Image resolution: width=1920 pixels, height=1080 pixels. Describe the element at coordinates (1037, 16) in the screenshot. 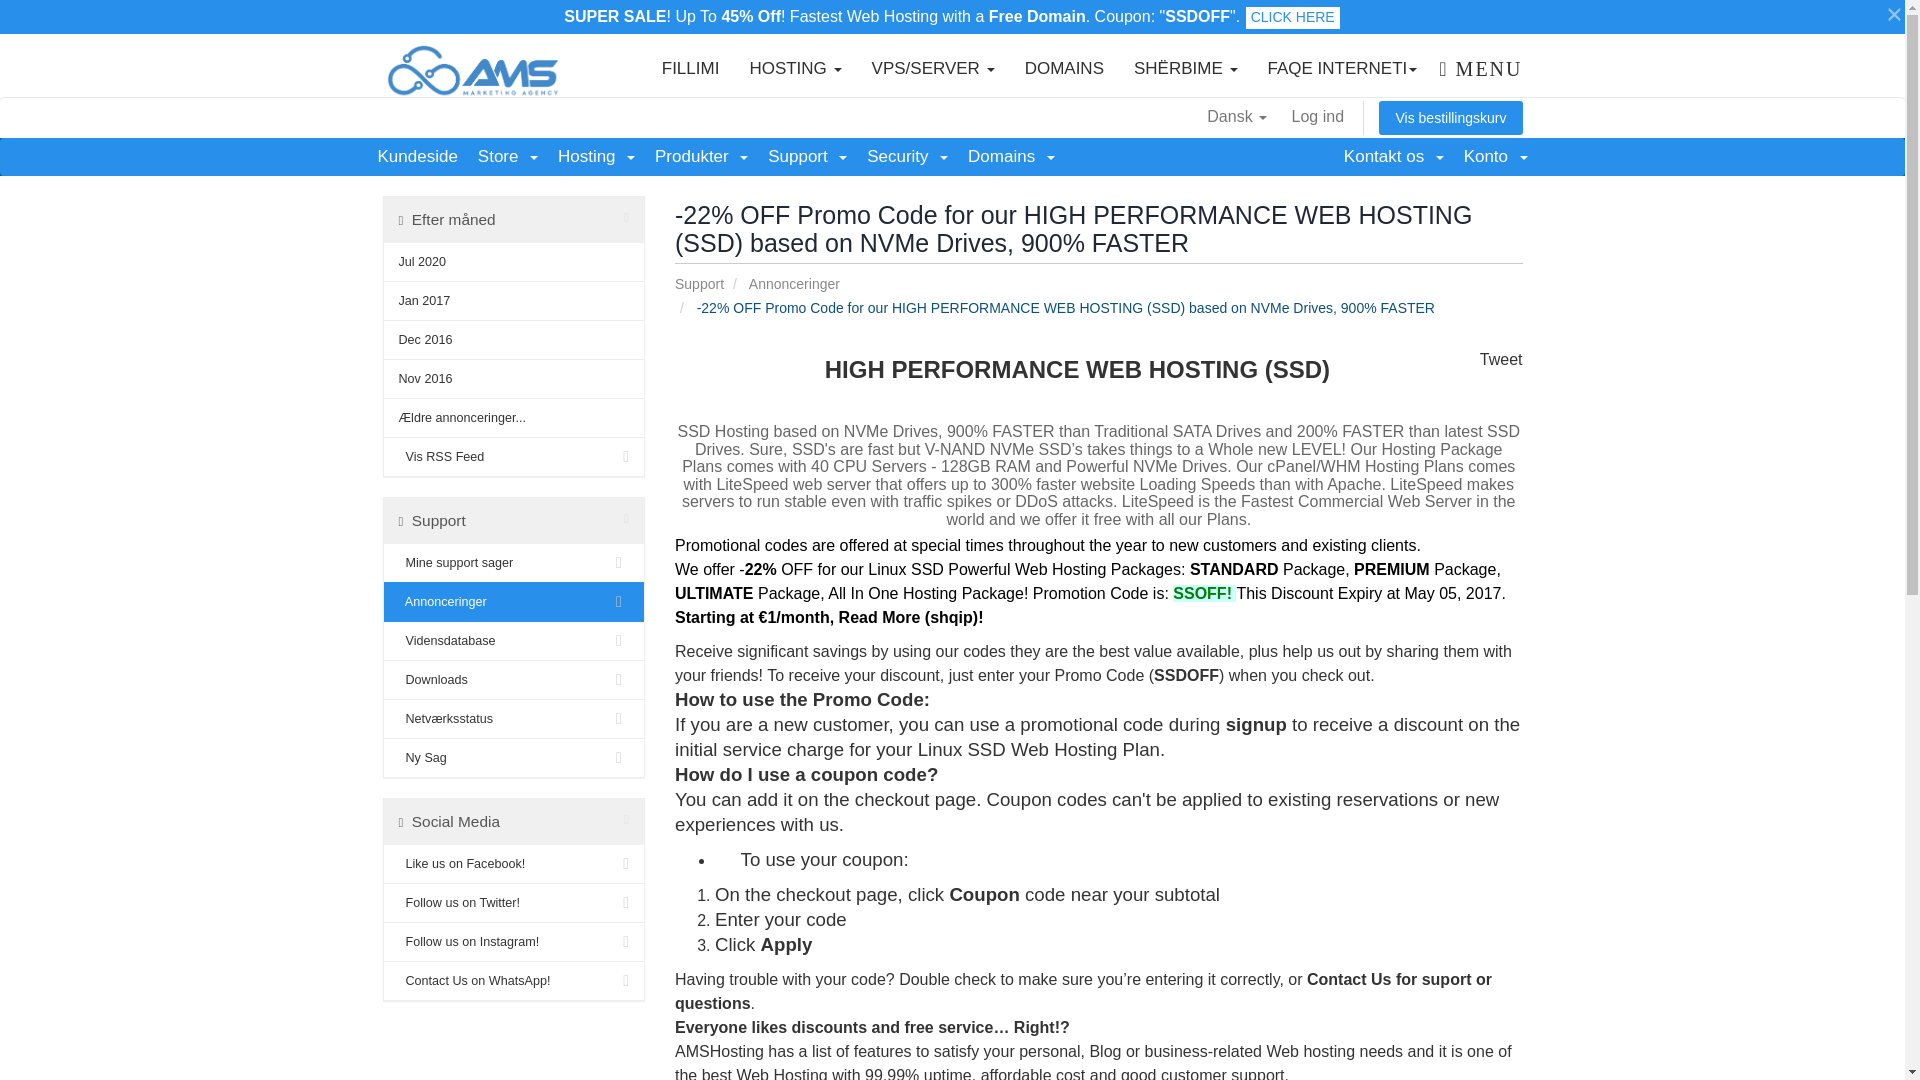

I see `Free Domain` at that location.